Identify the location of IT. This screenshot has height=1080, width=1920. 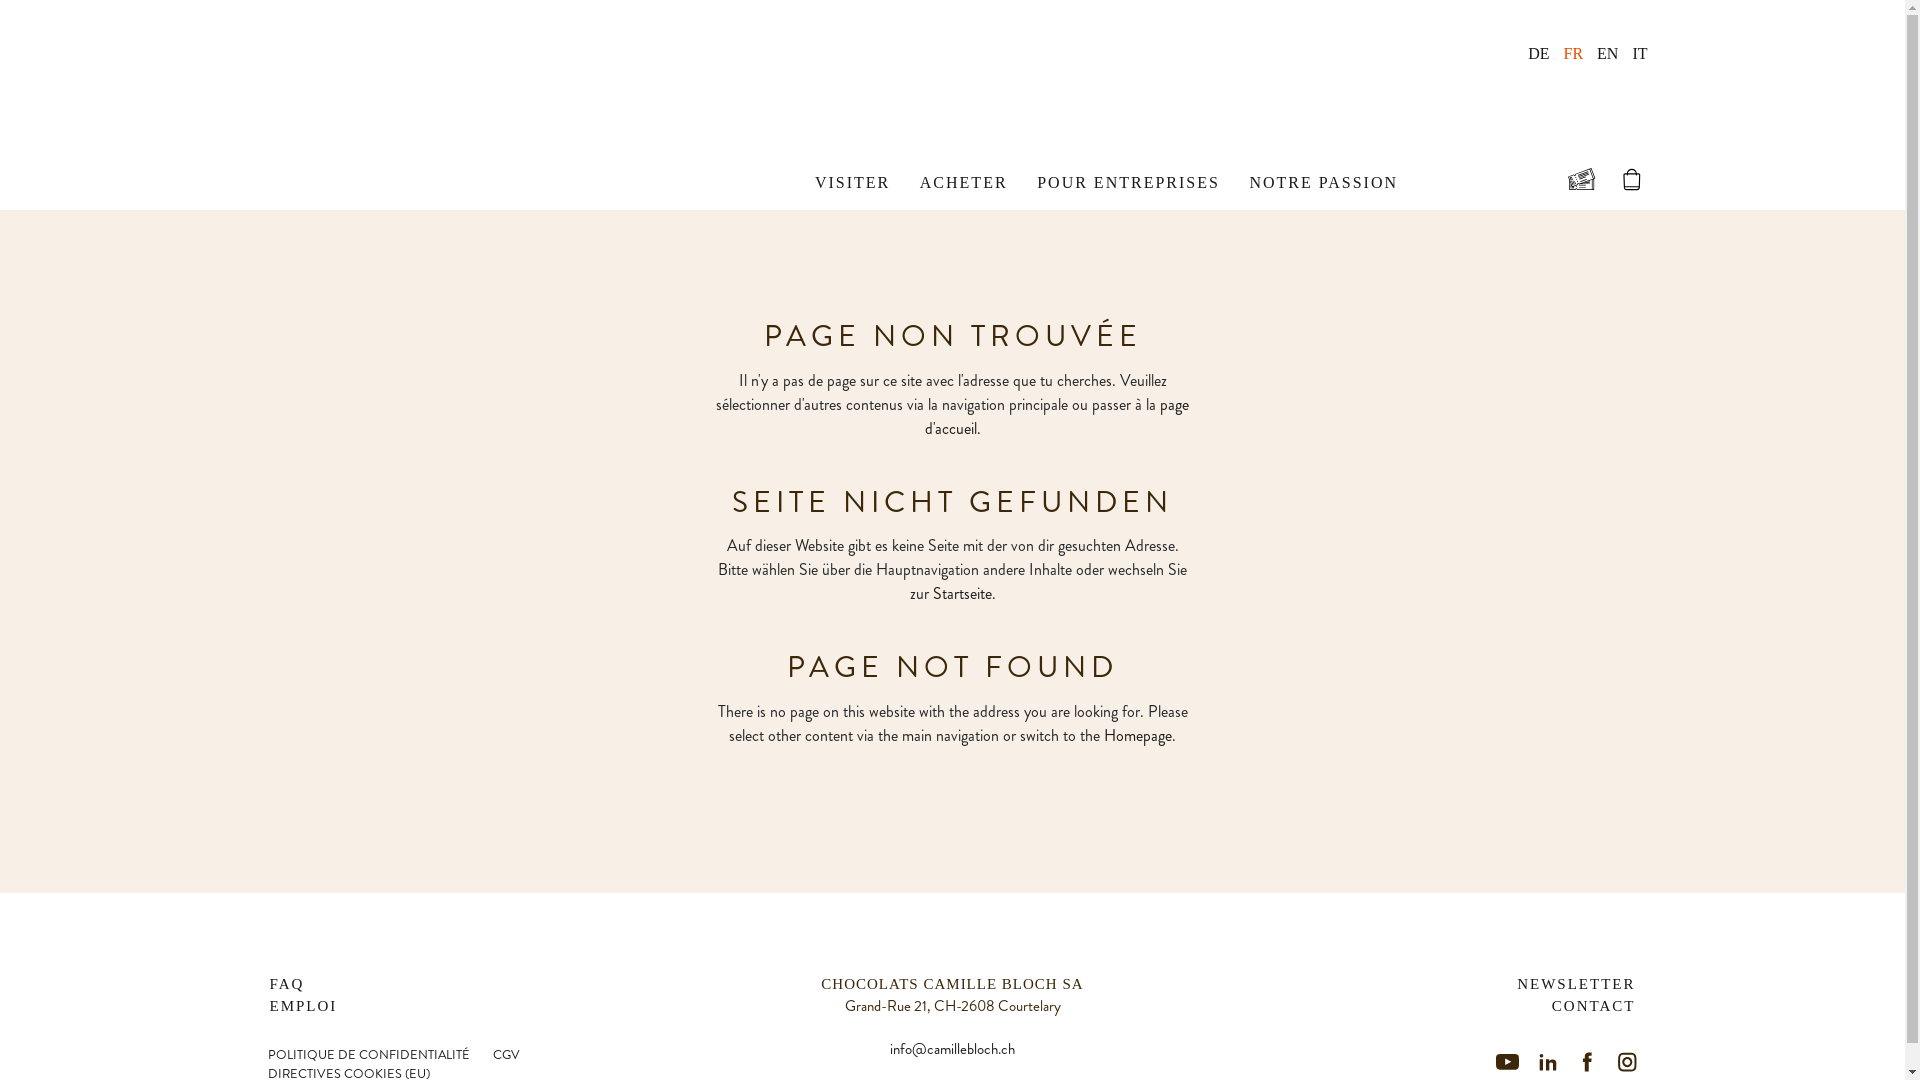
(1640, 54).